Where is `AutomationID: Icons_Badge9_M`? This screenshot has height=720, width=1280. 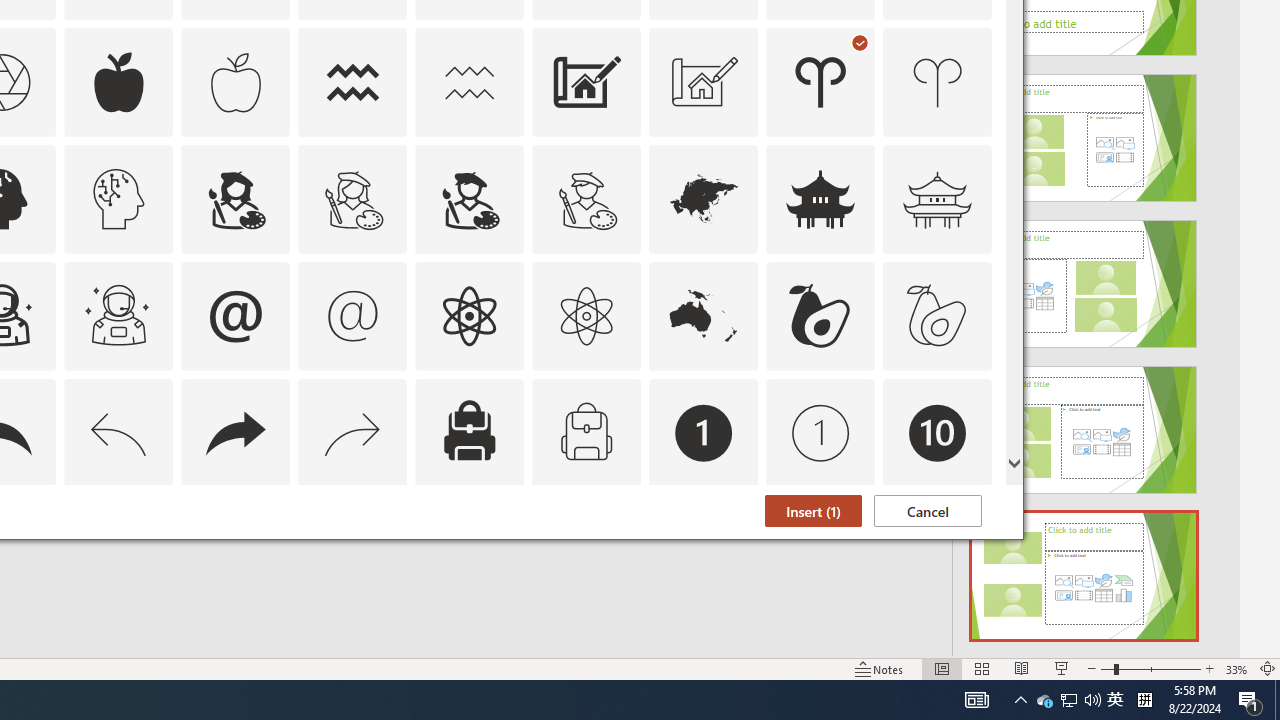
AutomationID: Icons_Badge9_M is located at coordinates (938, 550).